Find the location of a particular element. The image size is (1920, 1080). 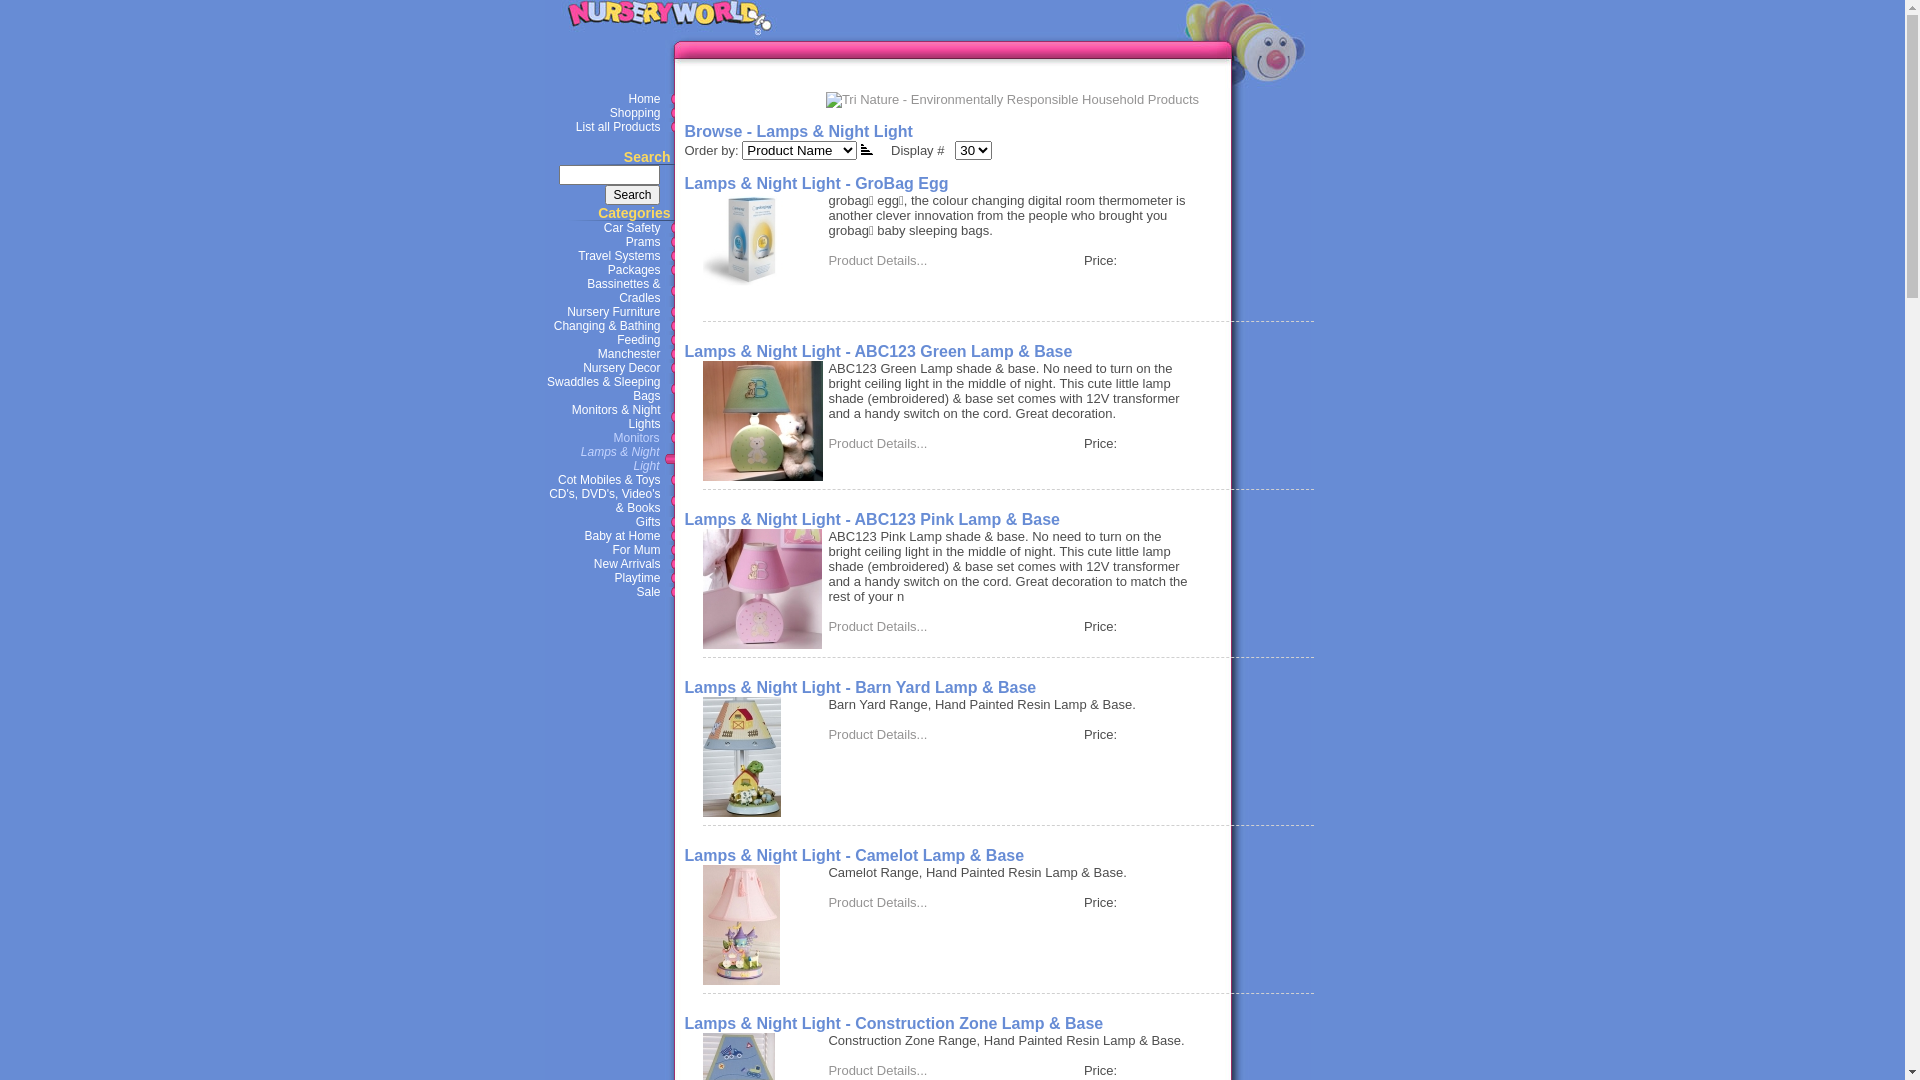

Product Details... is located at coordinates (878, 1070).